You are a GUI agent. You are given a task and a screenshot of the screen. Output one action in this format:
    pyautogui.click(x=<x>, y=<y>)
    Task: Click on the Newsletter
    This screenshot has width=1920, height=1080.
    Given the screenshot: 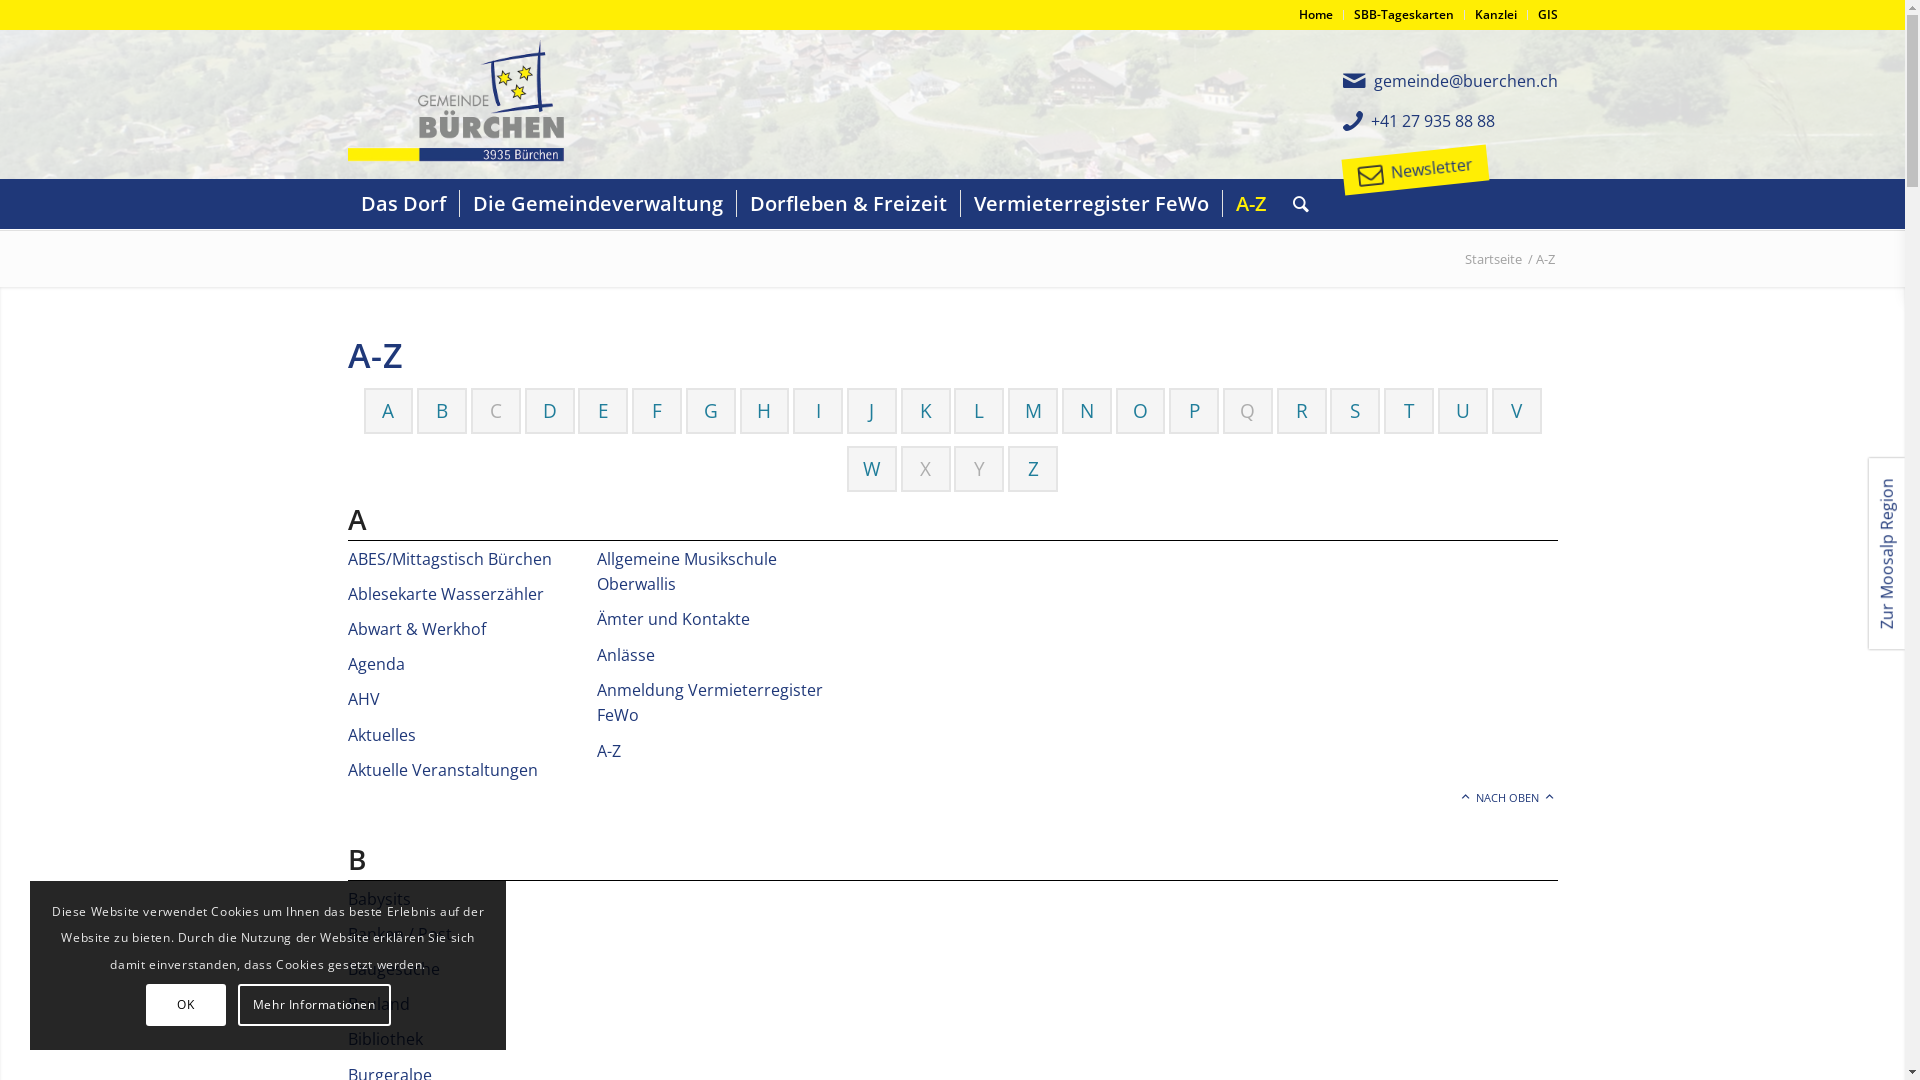 What is the action you would take?
    pyautogui.click(x=1430, y=164)
    